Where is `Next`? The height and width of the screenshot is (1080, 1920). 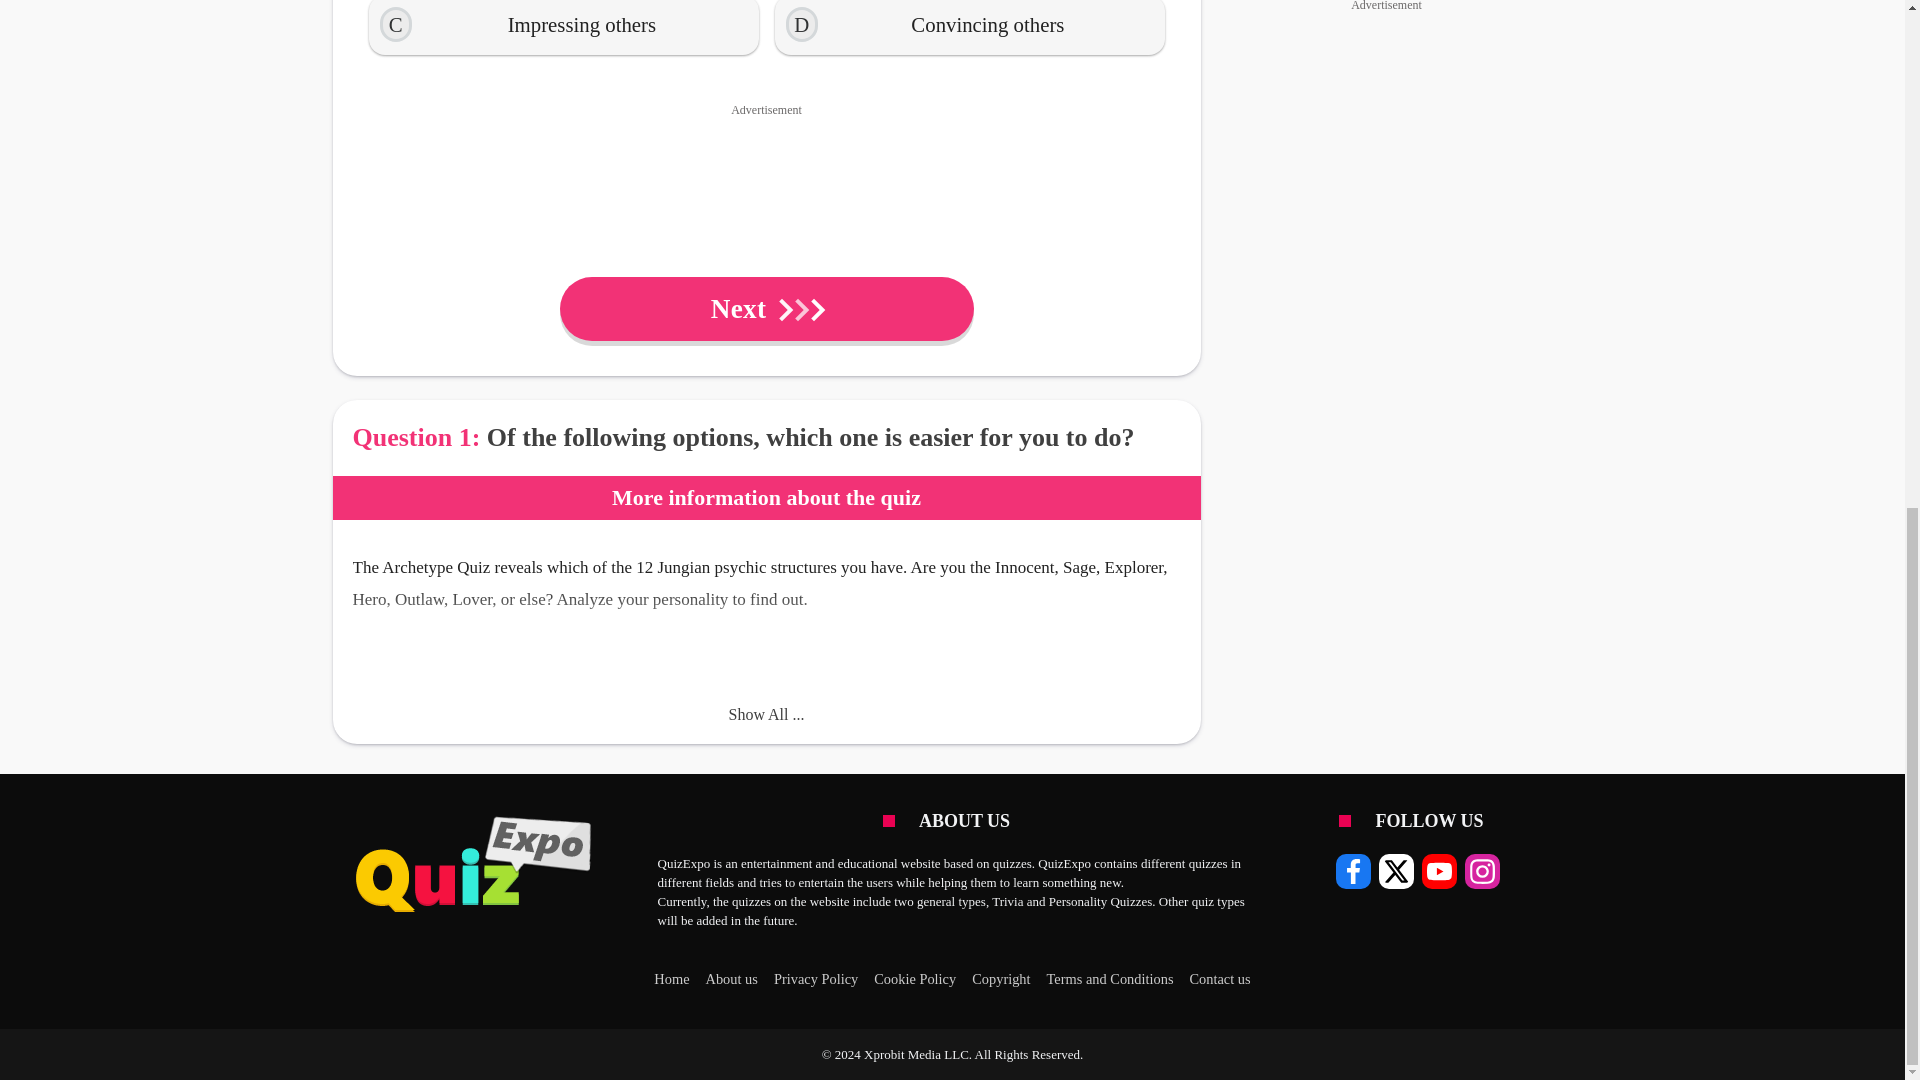 Next is located at coordinates (766, 308).